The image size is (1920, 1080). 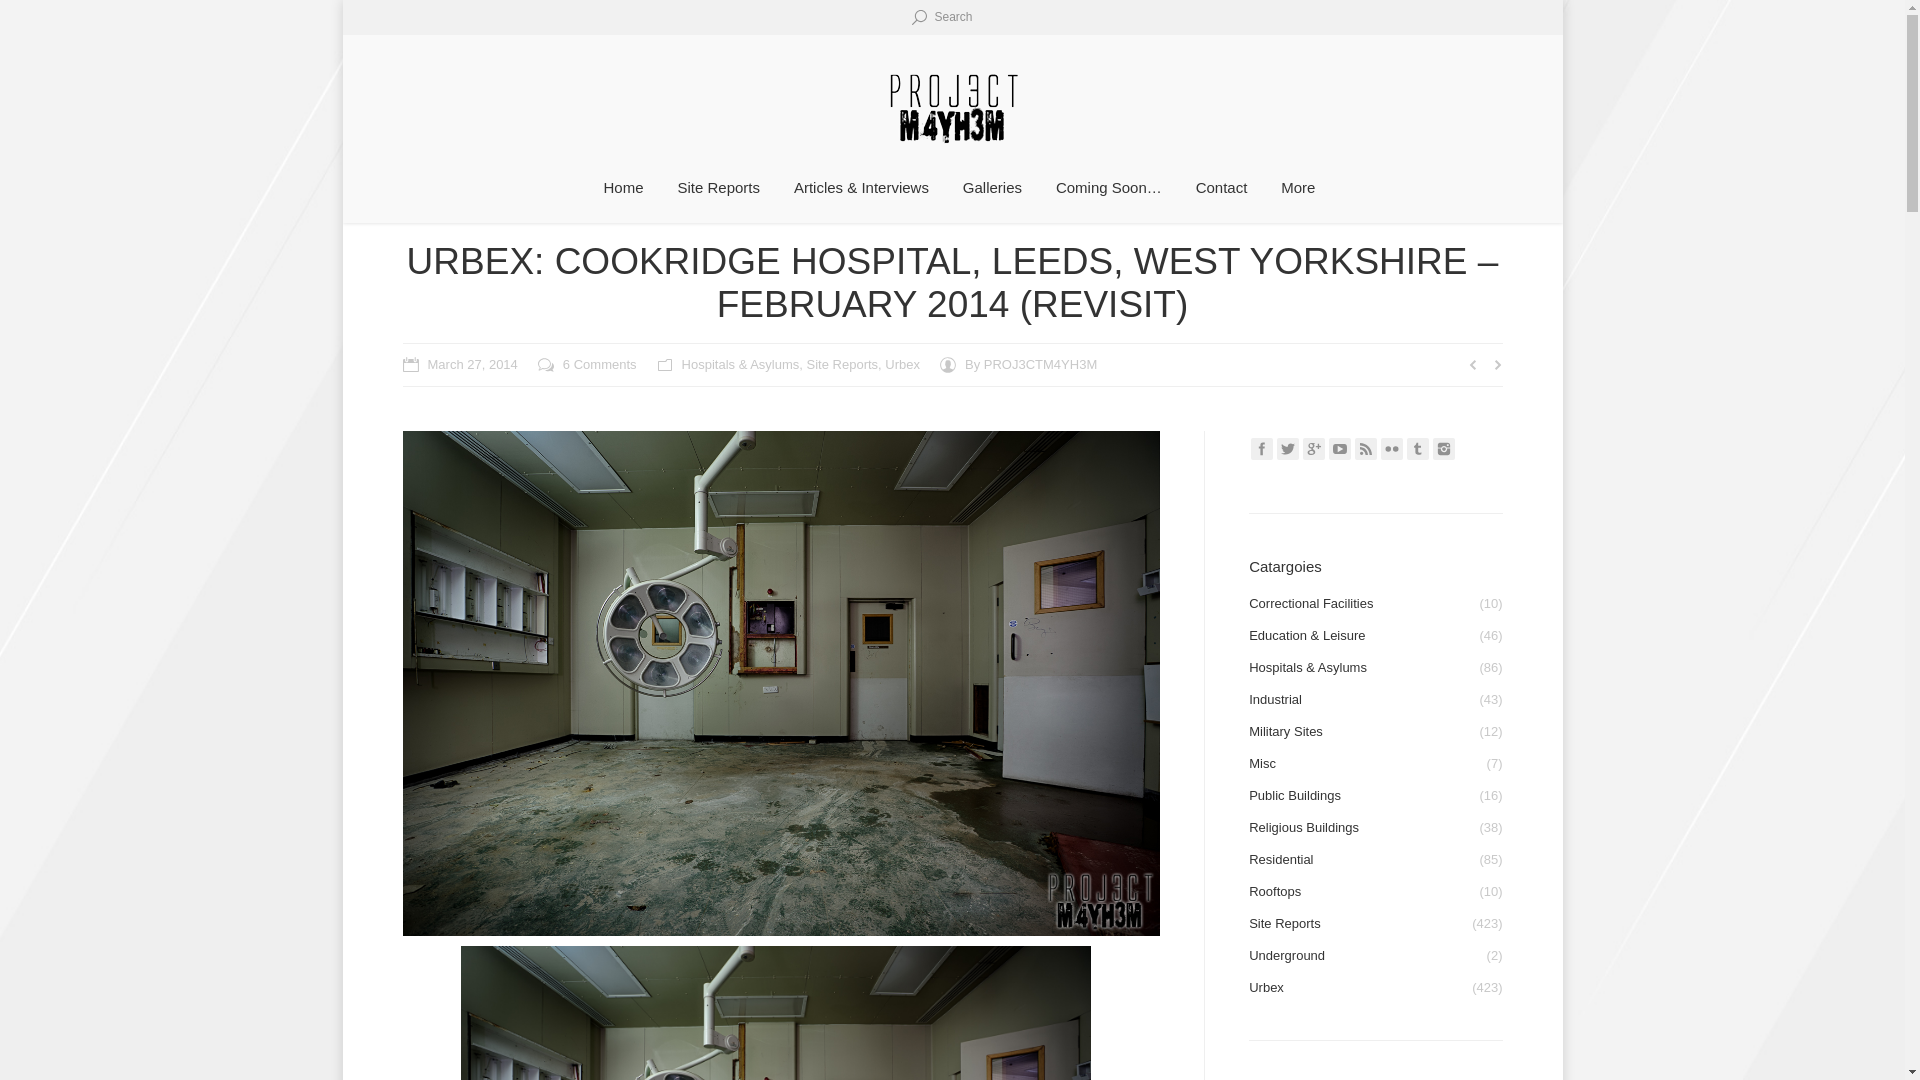 I want to click on Search, so click(x=942, y=16).